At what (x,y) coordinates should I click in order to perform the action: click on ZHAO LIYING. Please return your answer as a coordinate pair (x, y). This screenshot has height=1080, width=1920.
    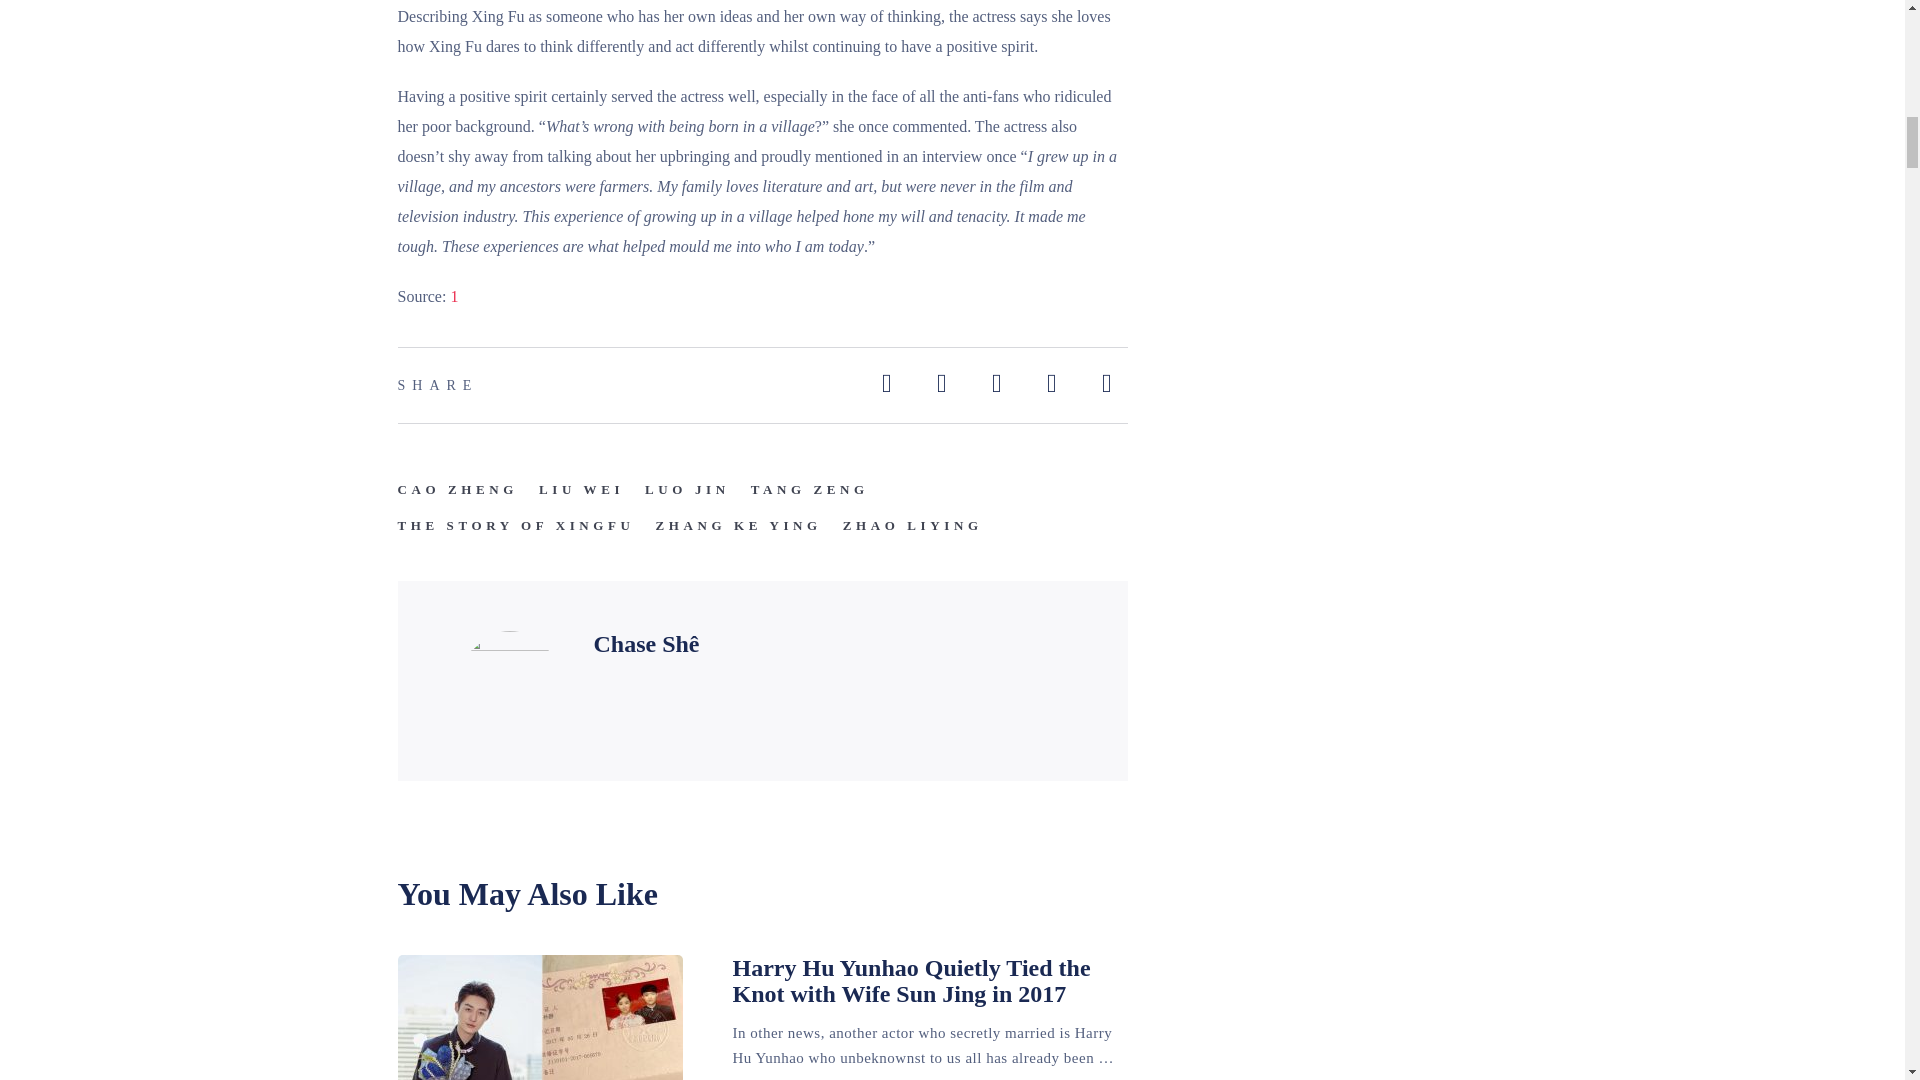
    Looking at the image, I should click on (912, 526).